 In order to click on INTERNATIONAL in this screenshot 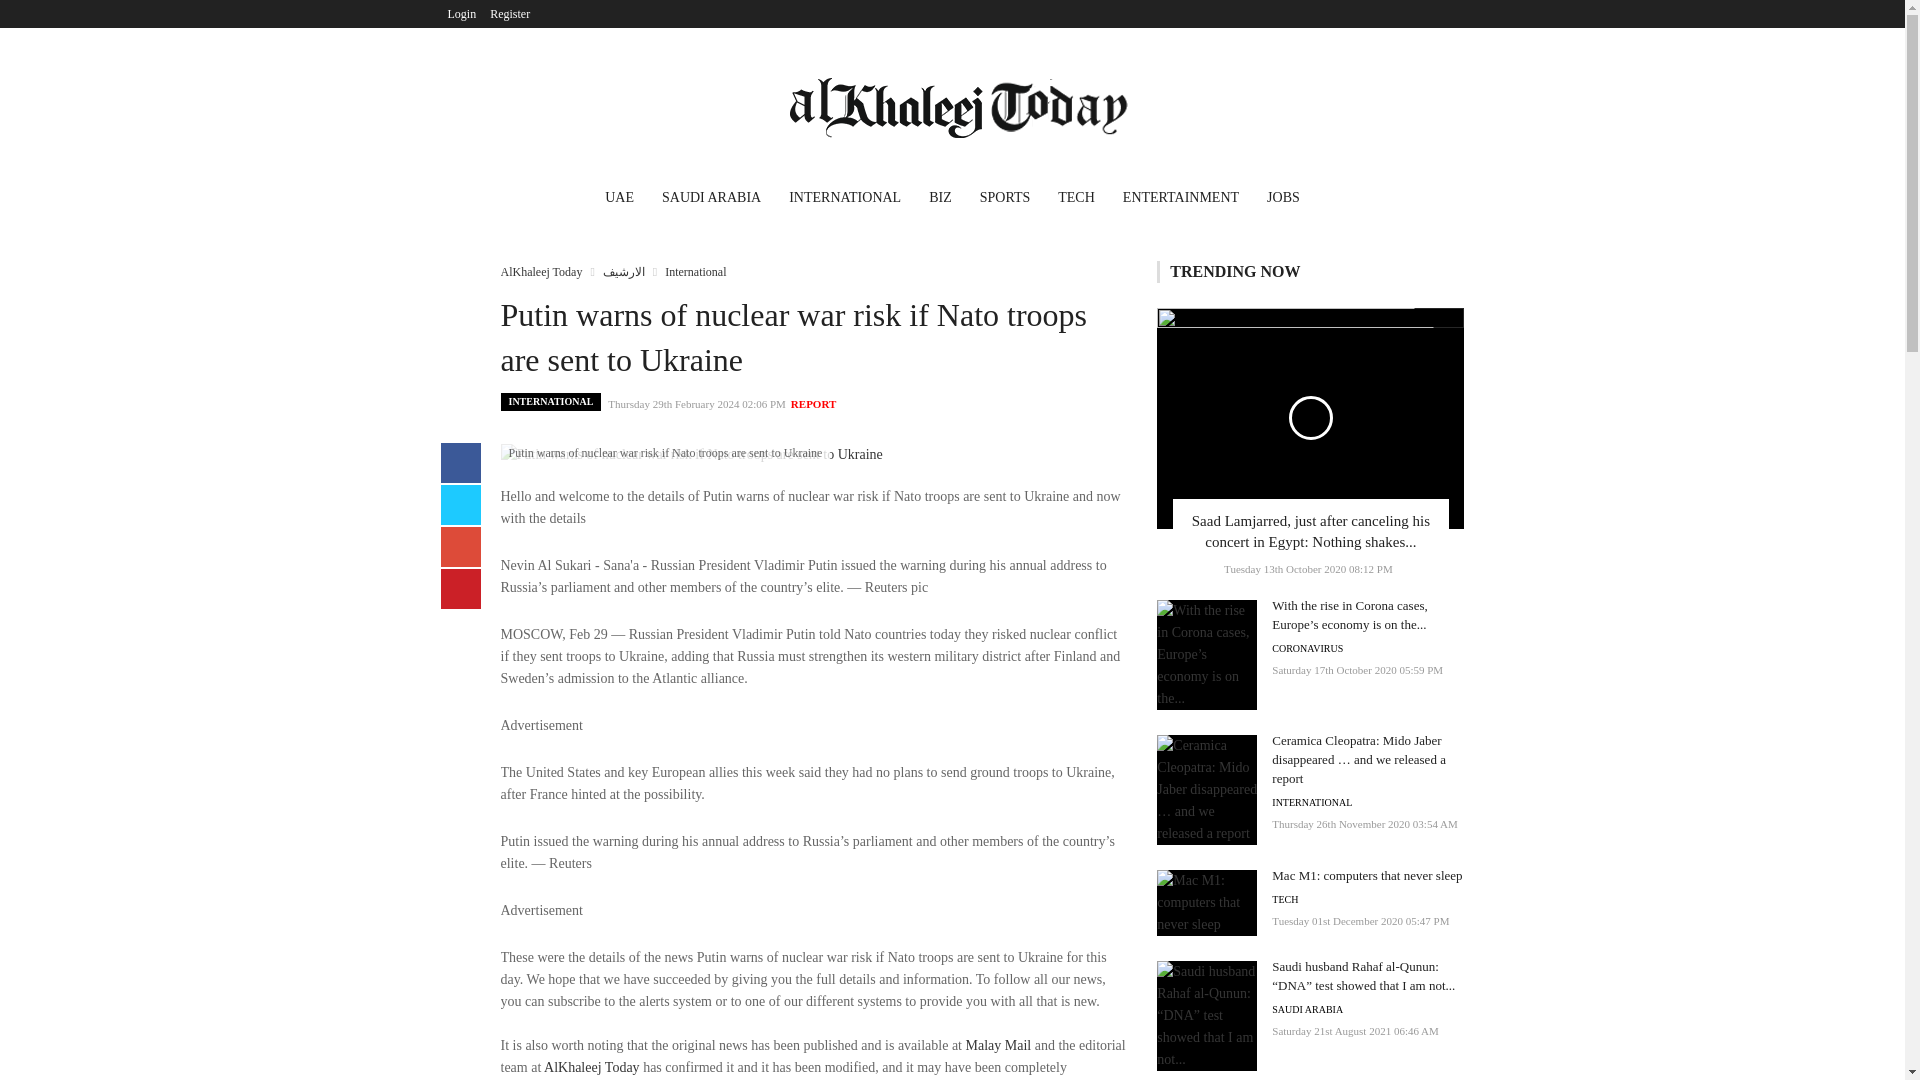, I will do `click(550, 402)`.